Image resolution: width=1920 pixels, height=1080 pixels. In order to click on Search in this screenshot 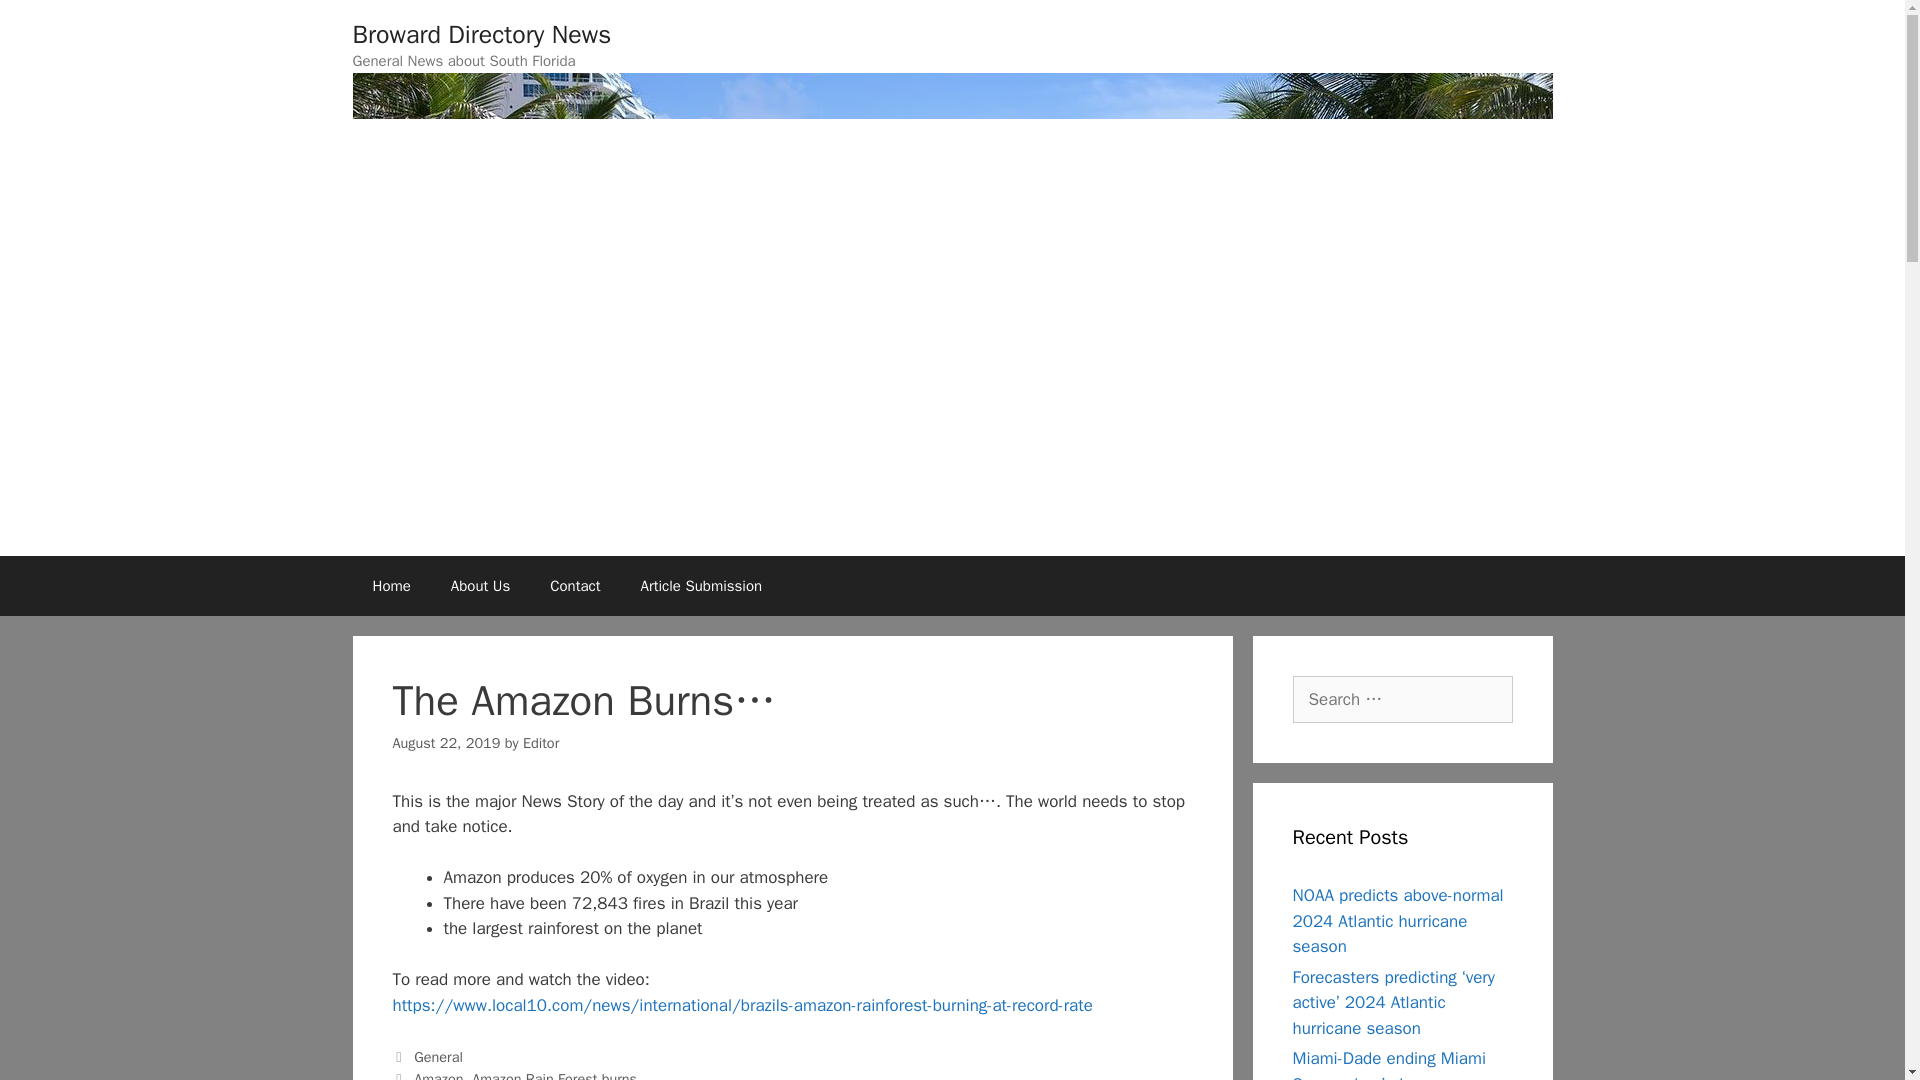, I will do `click(47, 24)`.